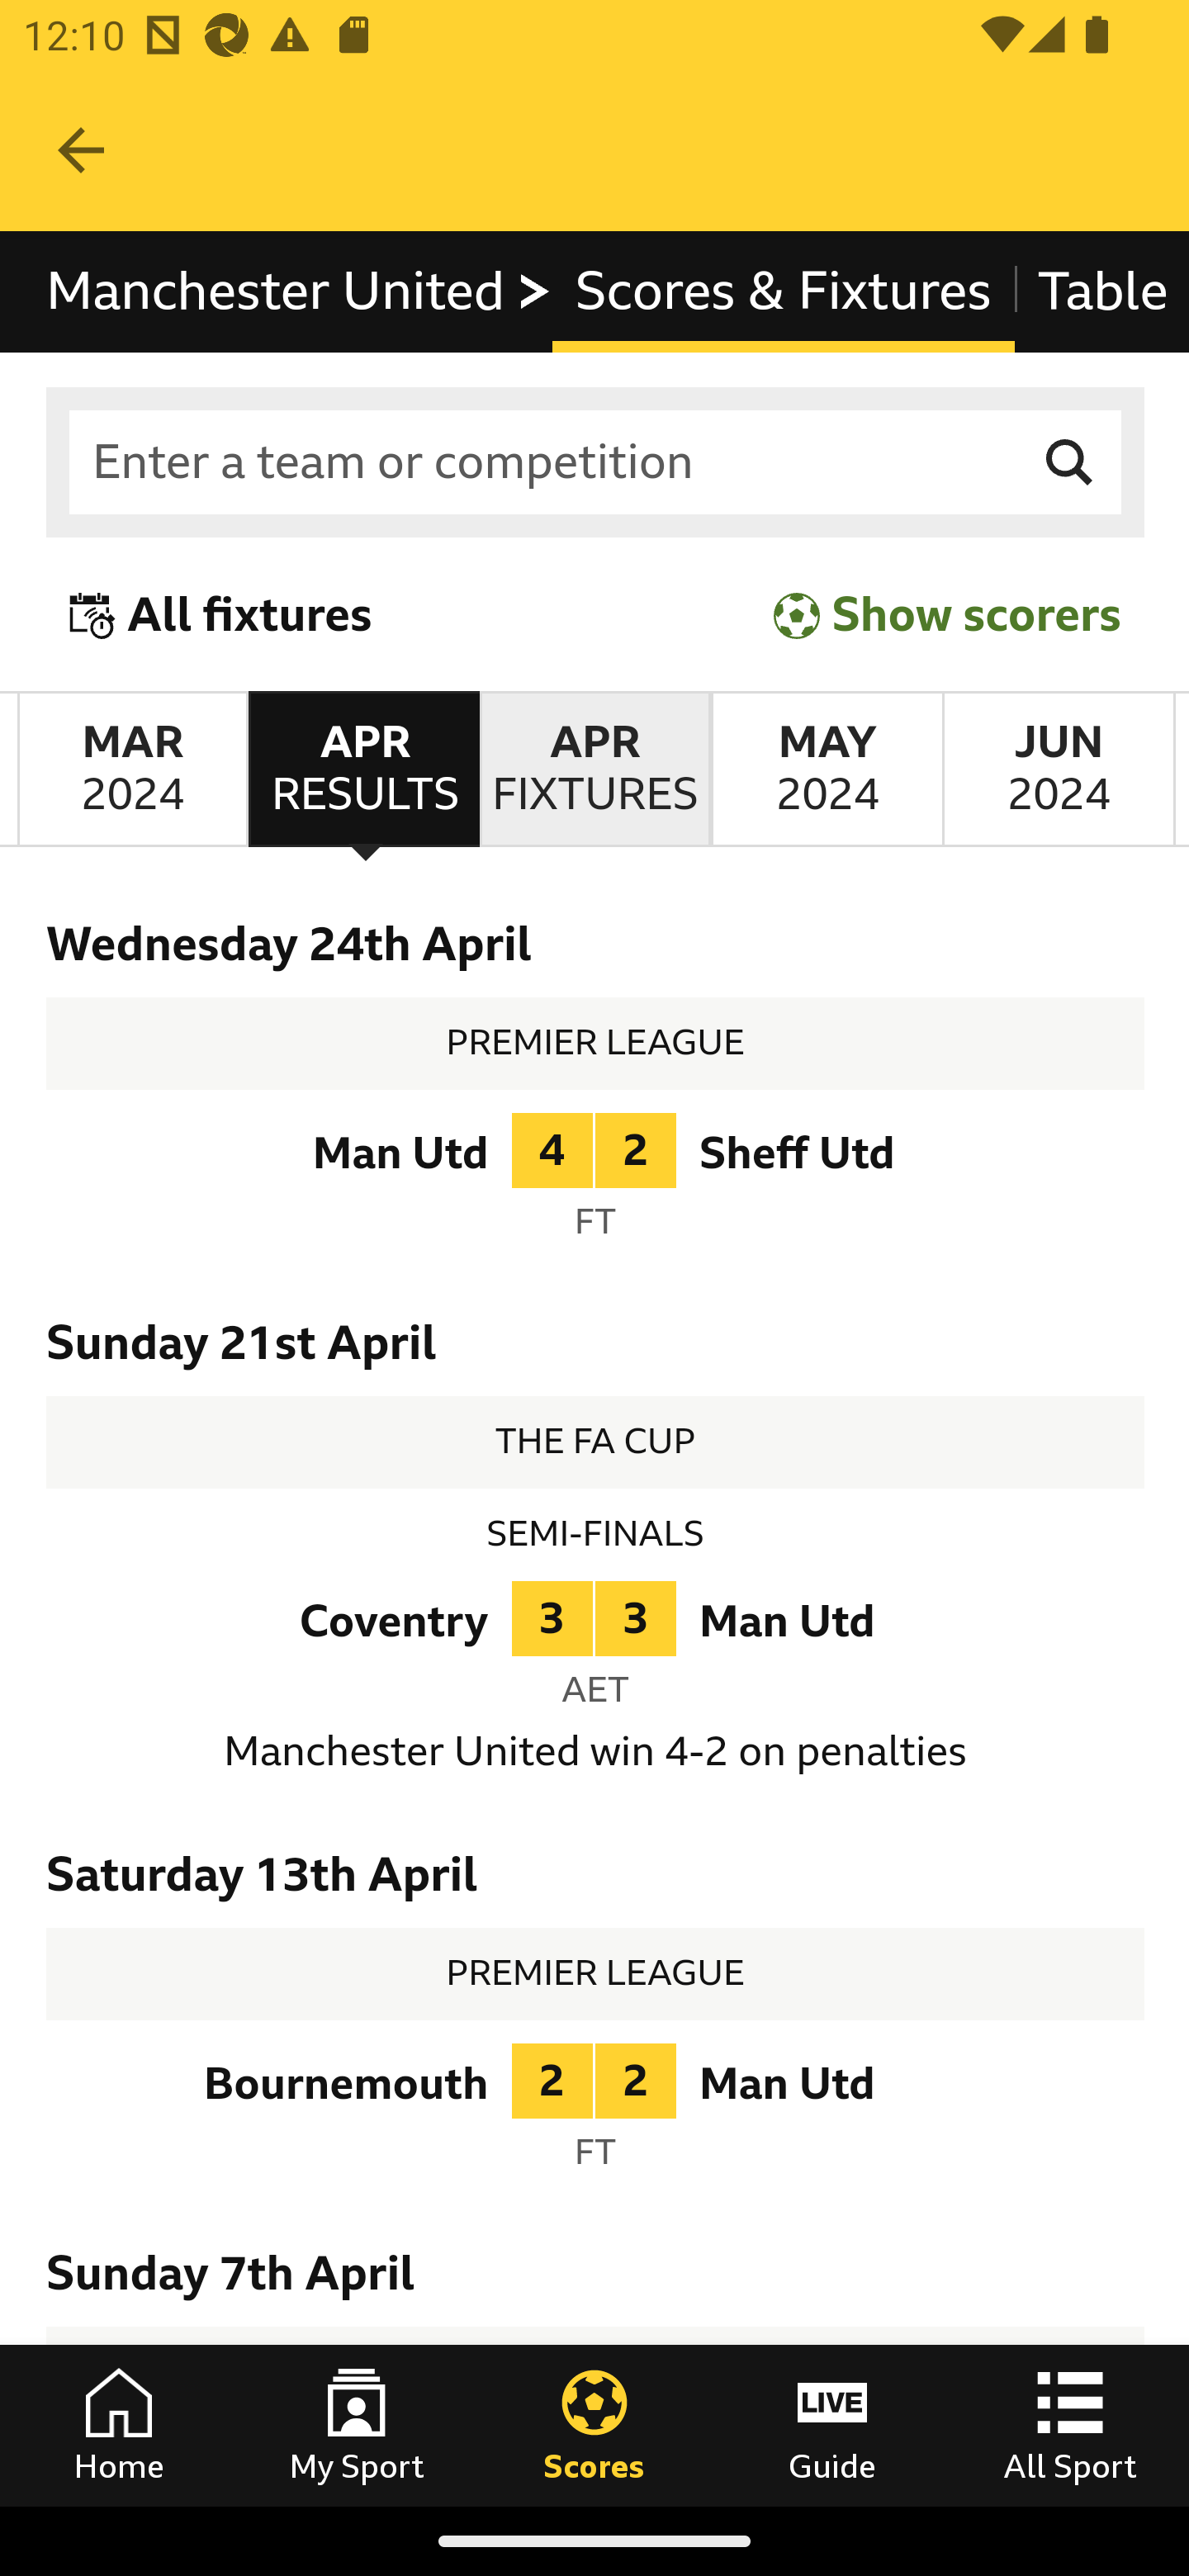  Describe the element at coordinates (221, 616) in the screenshot. I see `All fixtures` at that location.